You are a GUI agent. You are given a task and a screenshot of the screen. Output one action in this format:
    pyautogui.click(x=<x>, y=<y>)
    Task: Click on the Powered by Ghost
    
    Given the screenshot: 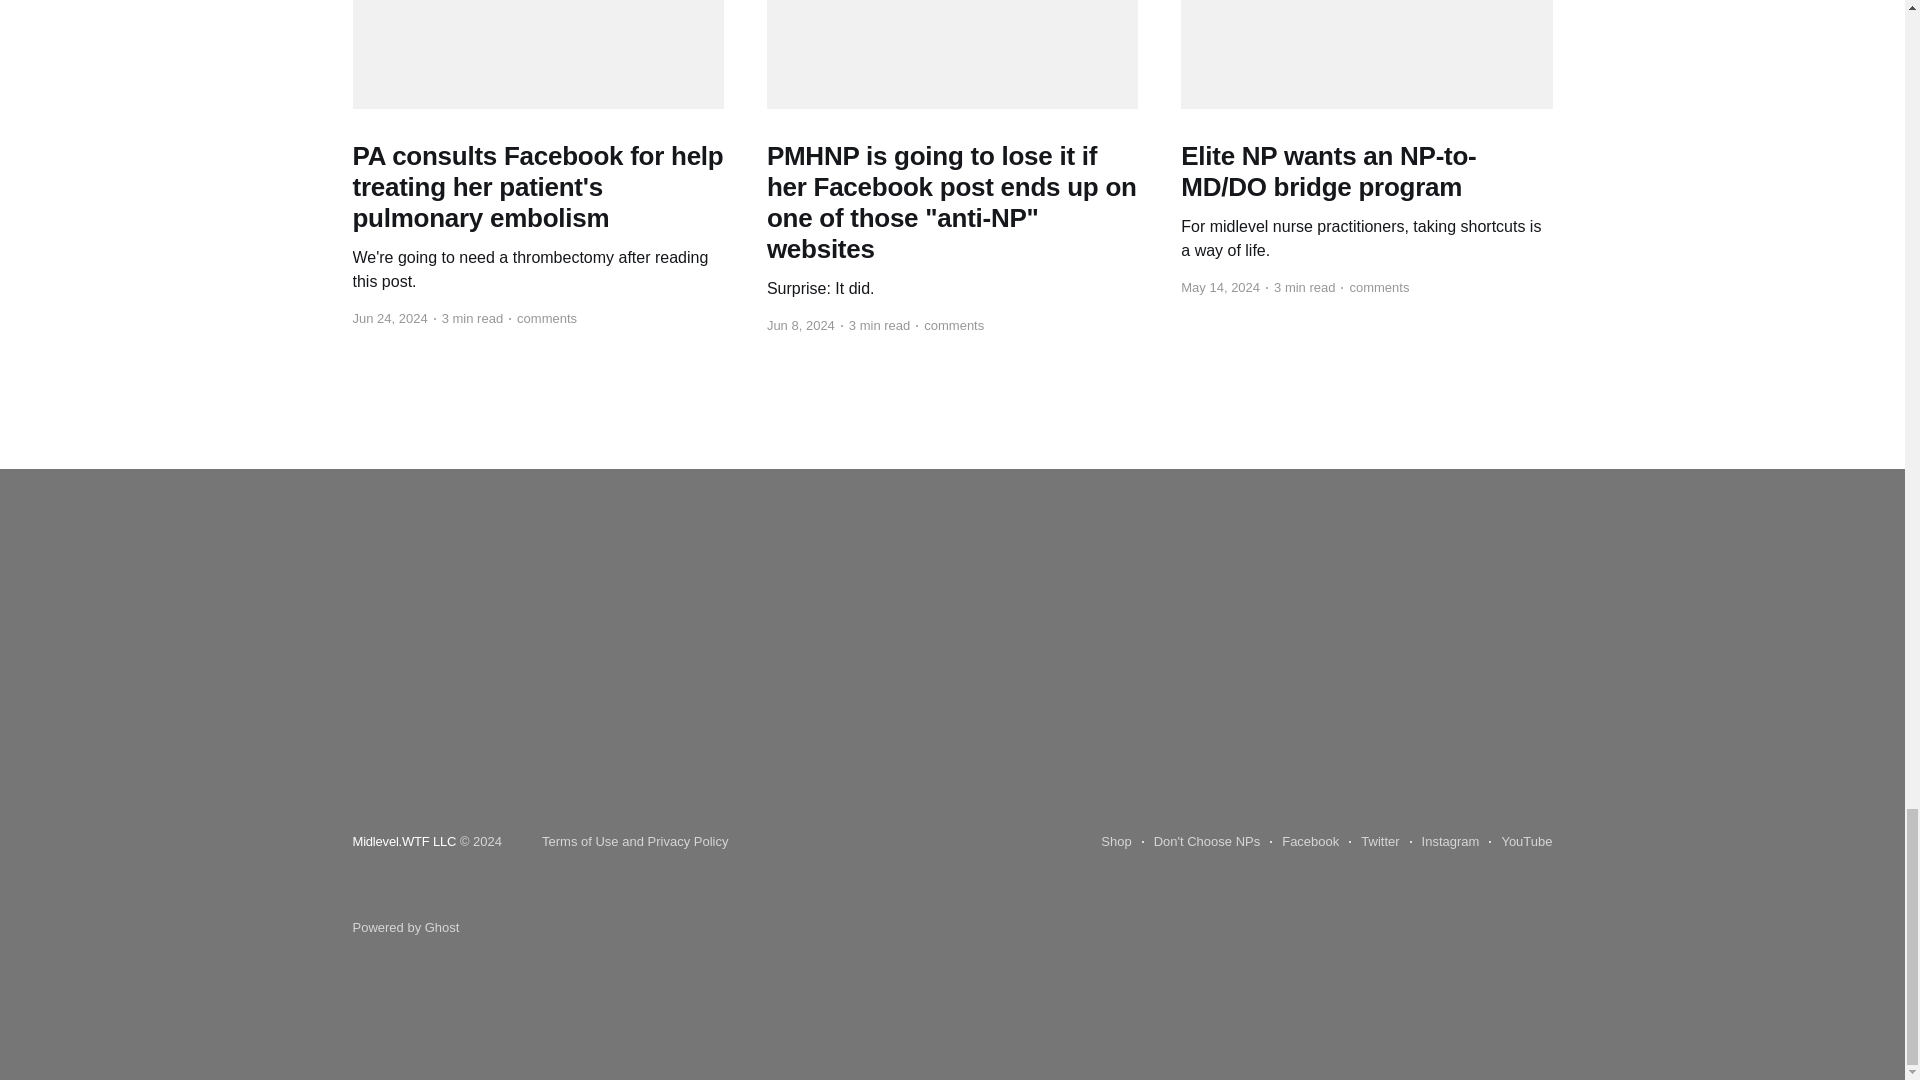 What is the action you would take?
    pyautogui.click(x=404, y=928)
    